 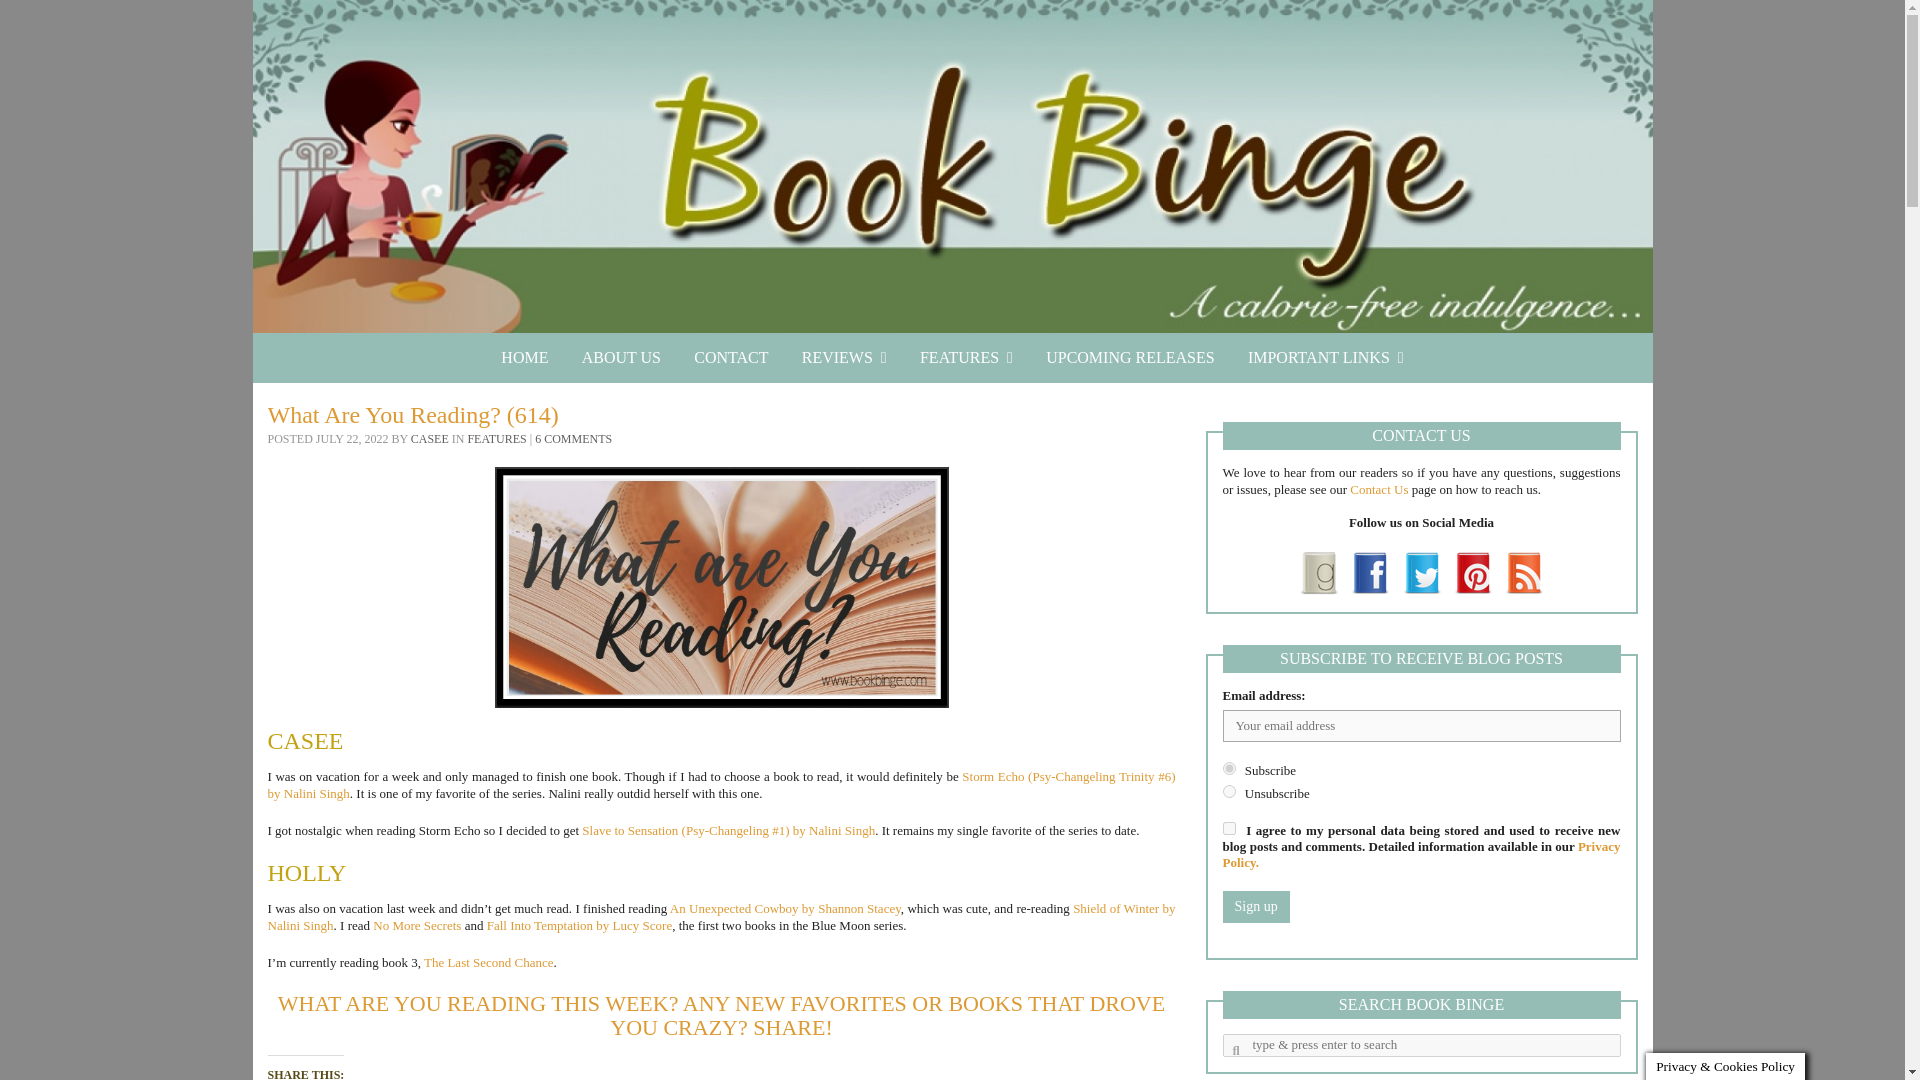 What do you see at coordinates (524, 358) in the screenshot?
I see `HOME` at bounding box center [524, 358].